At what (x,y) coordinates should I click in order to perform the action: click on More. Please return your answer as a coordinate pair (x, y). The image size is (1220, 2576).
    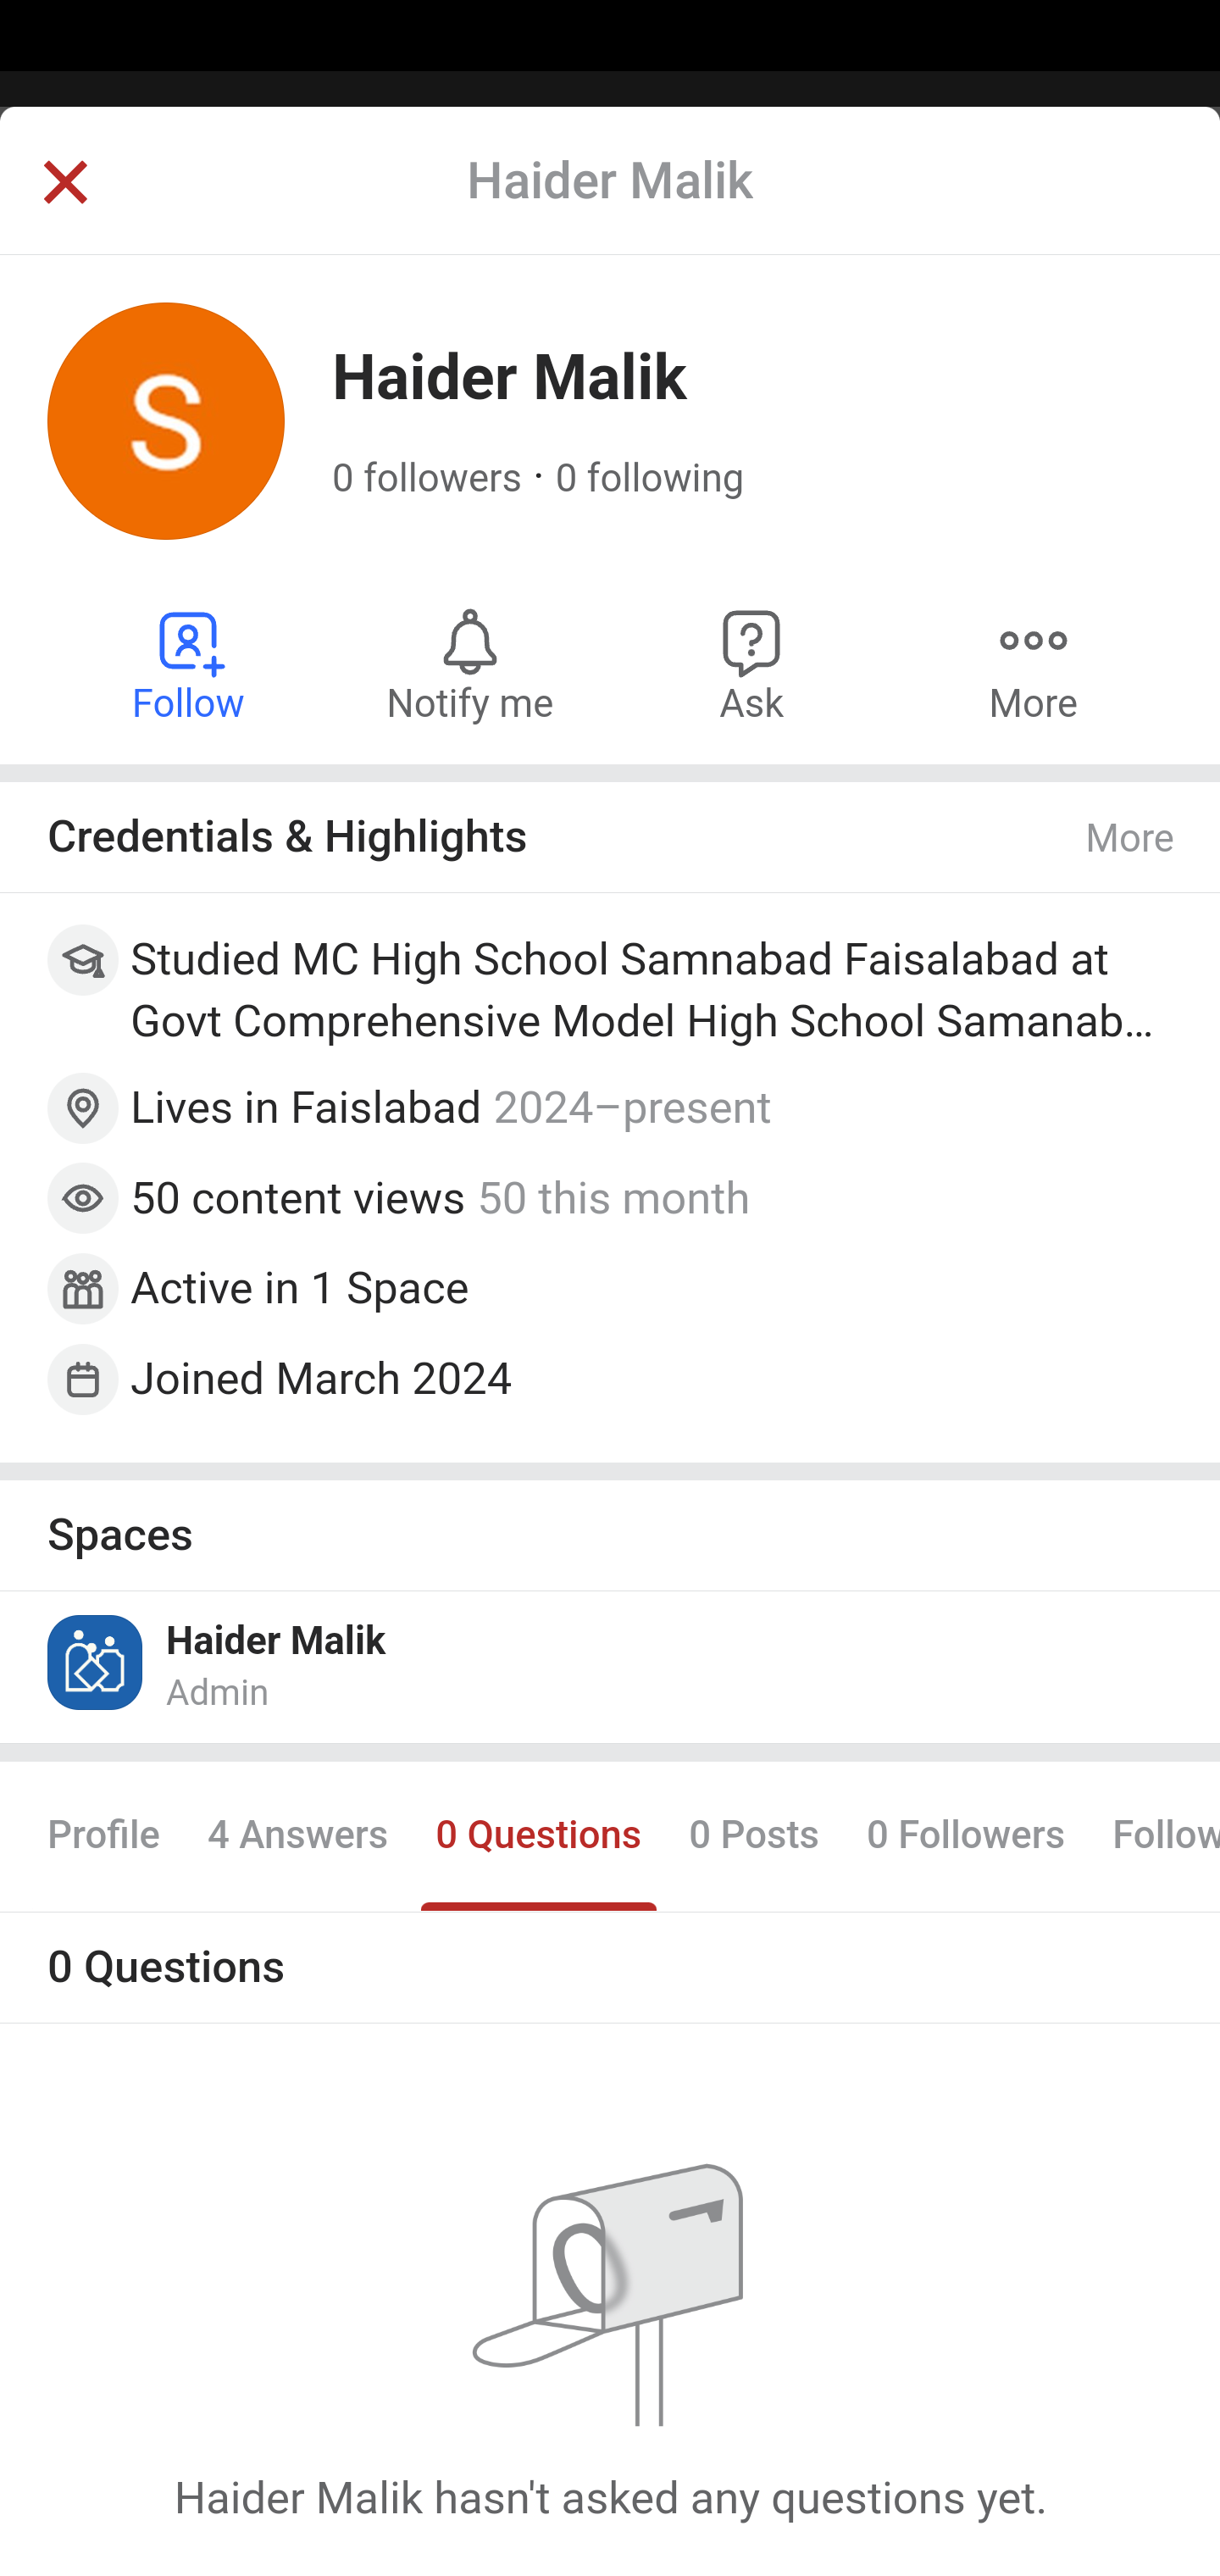
    Looking at the image, I should click on (1131, 838).